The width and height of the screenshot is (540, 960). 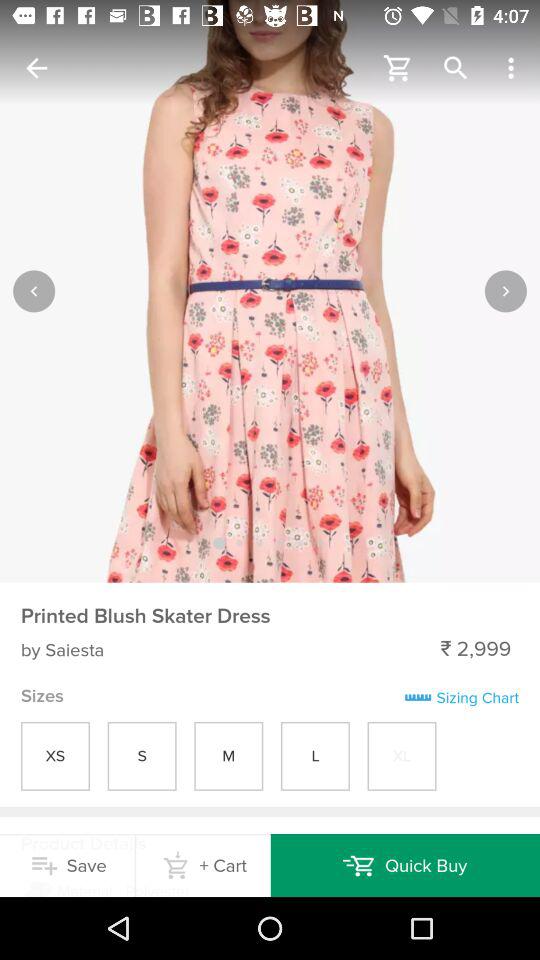 What do you see at coordinates (506, 290) in the screenshot?
I see `click on right arrow in the image` at bounding box center [506, 290].